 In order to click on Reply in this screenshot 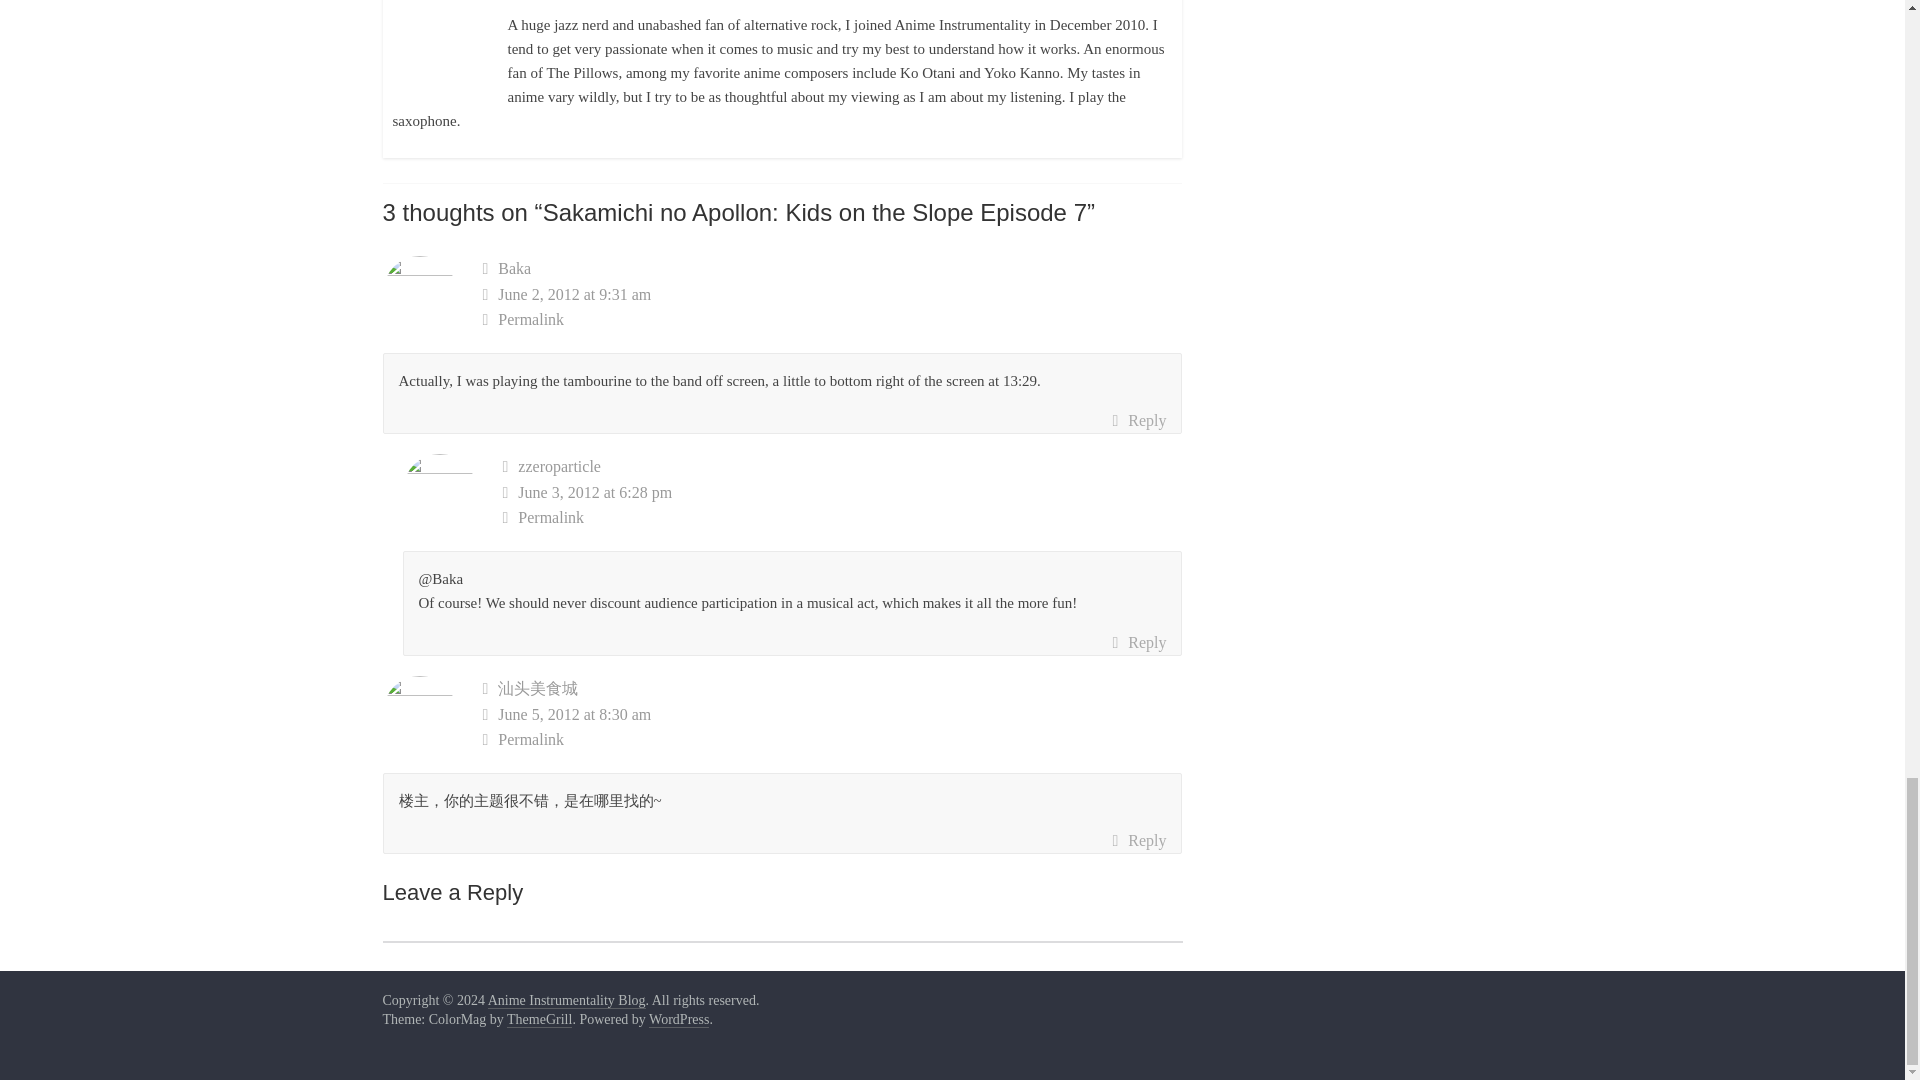, I will do `click(1138, 421)`.